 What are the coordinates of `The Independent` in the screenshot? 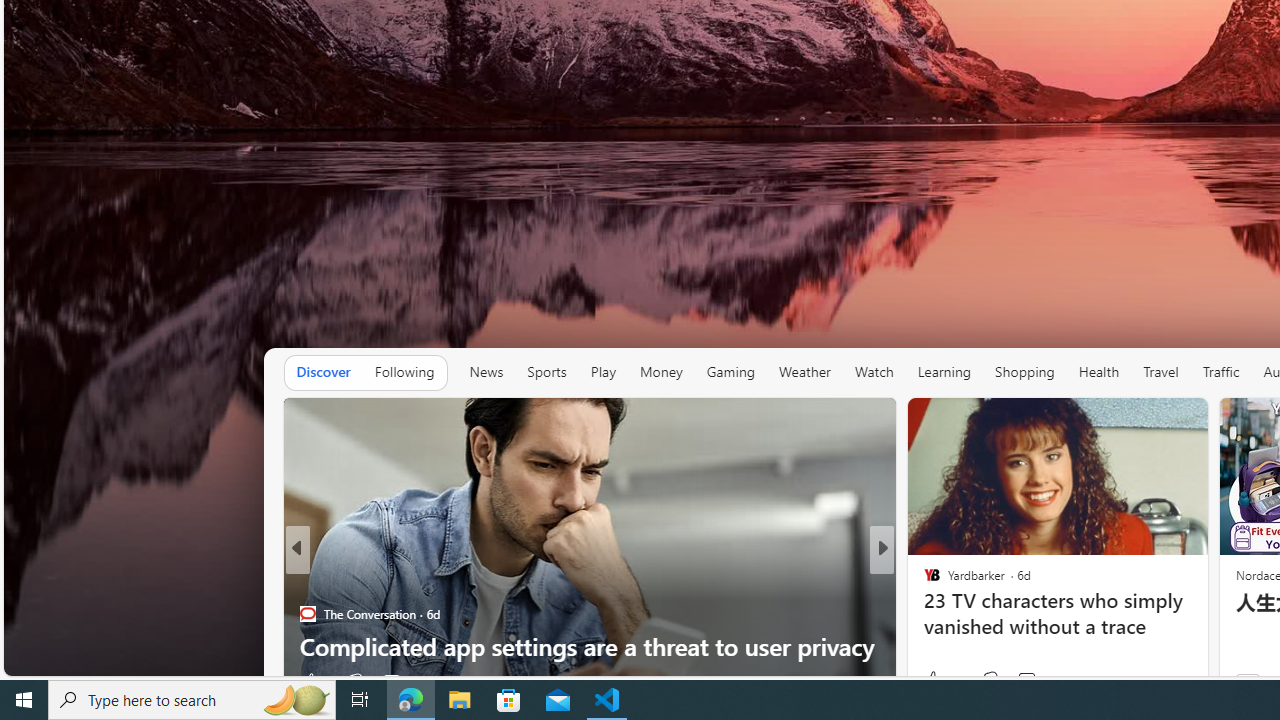 It's located at (923, 581).